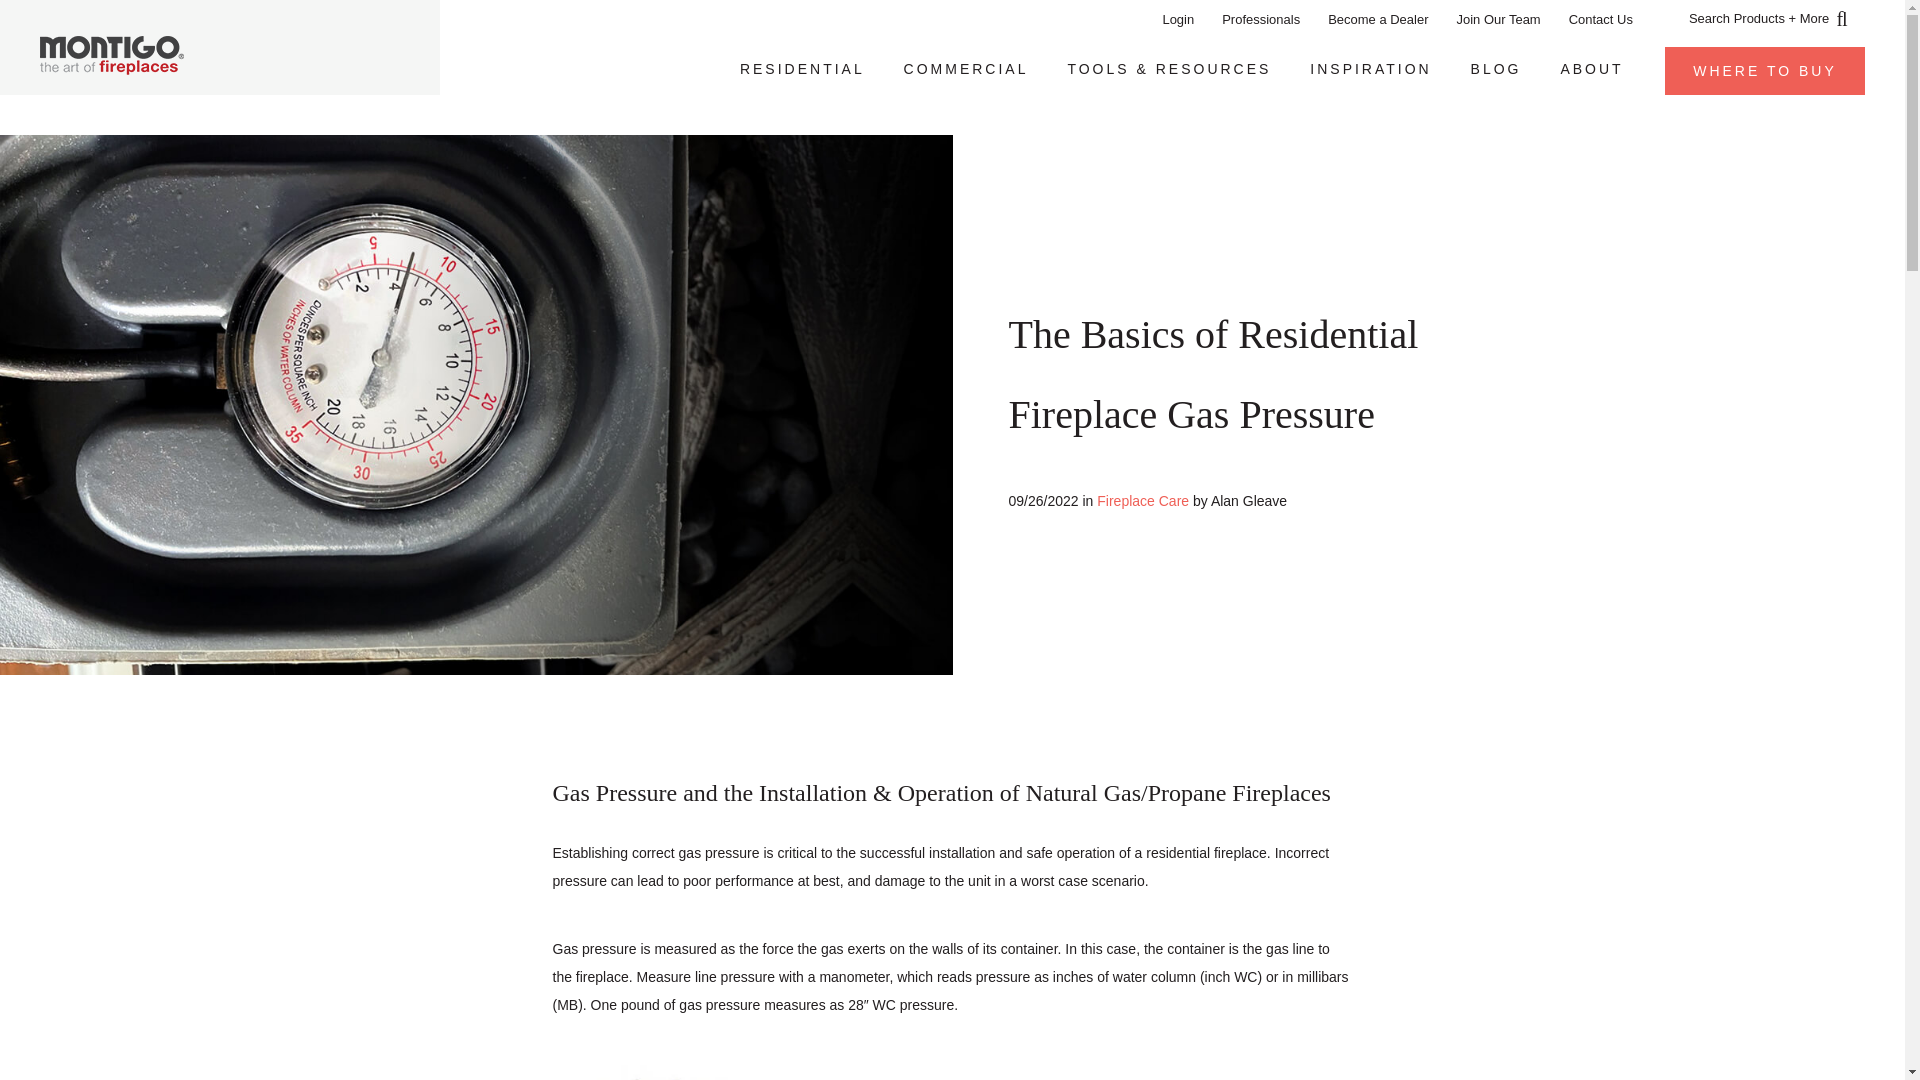 The image size is (1920, 1080). Describe the element at coordinates (801, 68) in the screenshot. I see `RESIDENTIAL` at that location.